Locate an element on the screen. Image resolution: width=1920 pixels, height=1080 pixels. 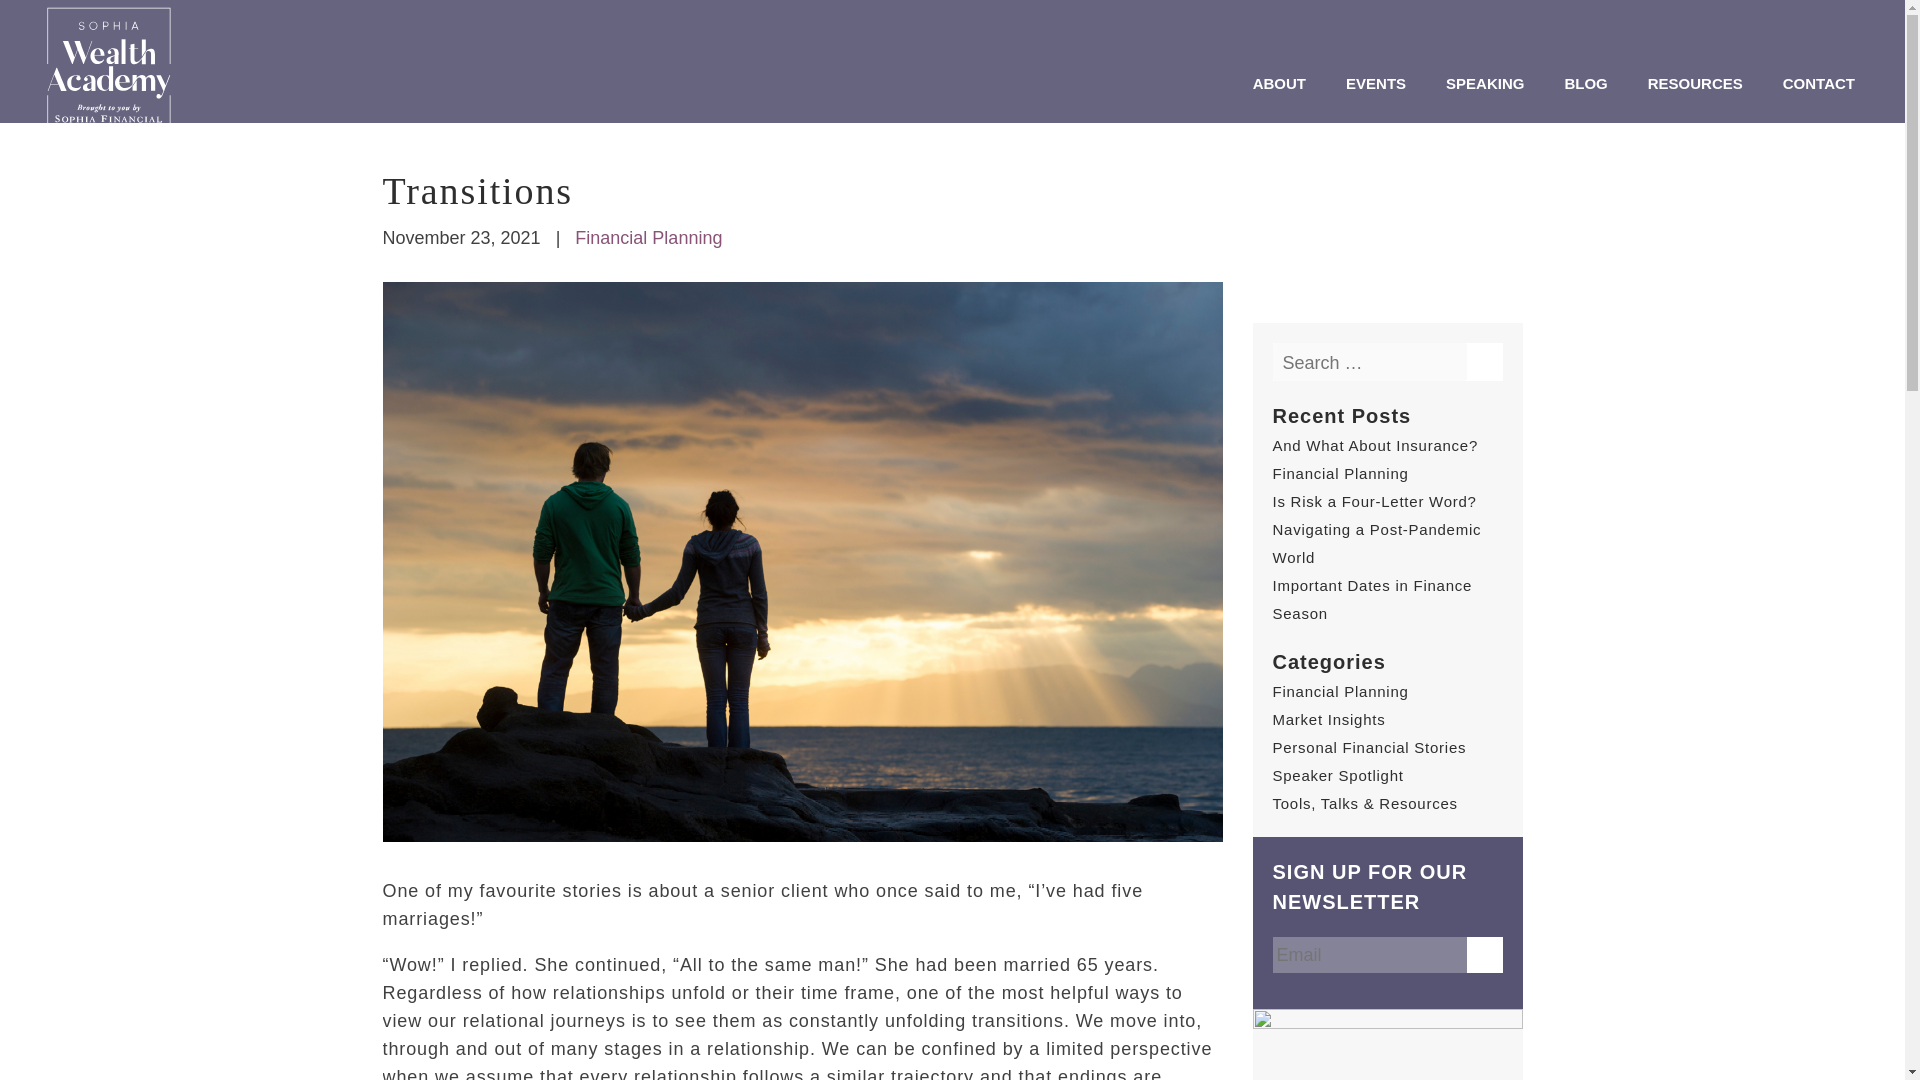
Search is located at coordinates (1484, 361).